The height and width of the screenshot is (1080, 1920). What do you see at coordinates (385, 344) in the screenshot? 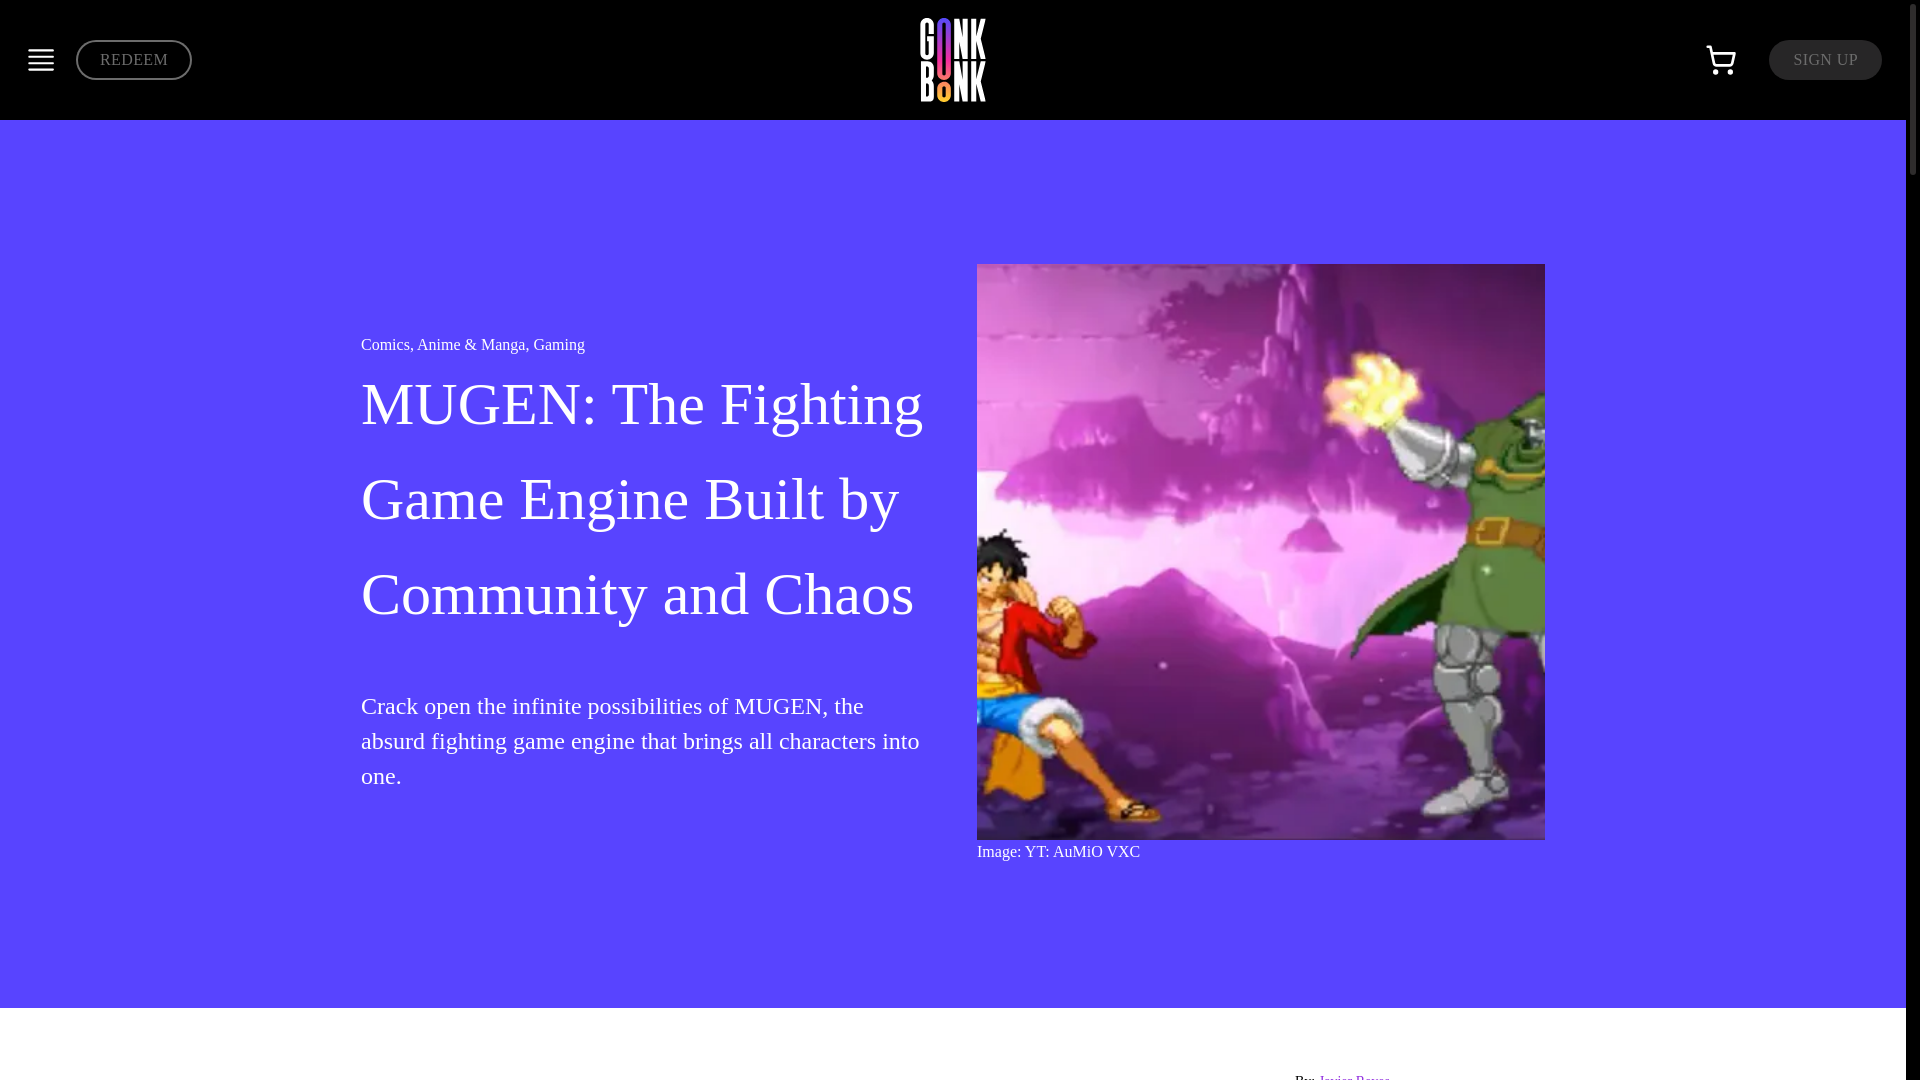
I see `Comics` at bounding box center [385, 344].